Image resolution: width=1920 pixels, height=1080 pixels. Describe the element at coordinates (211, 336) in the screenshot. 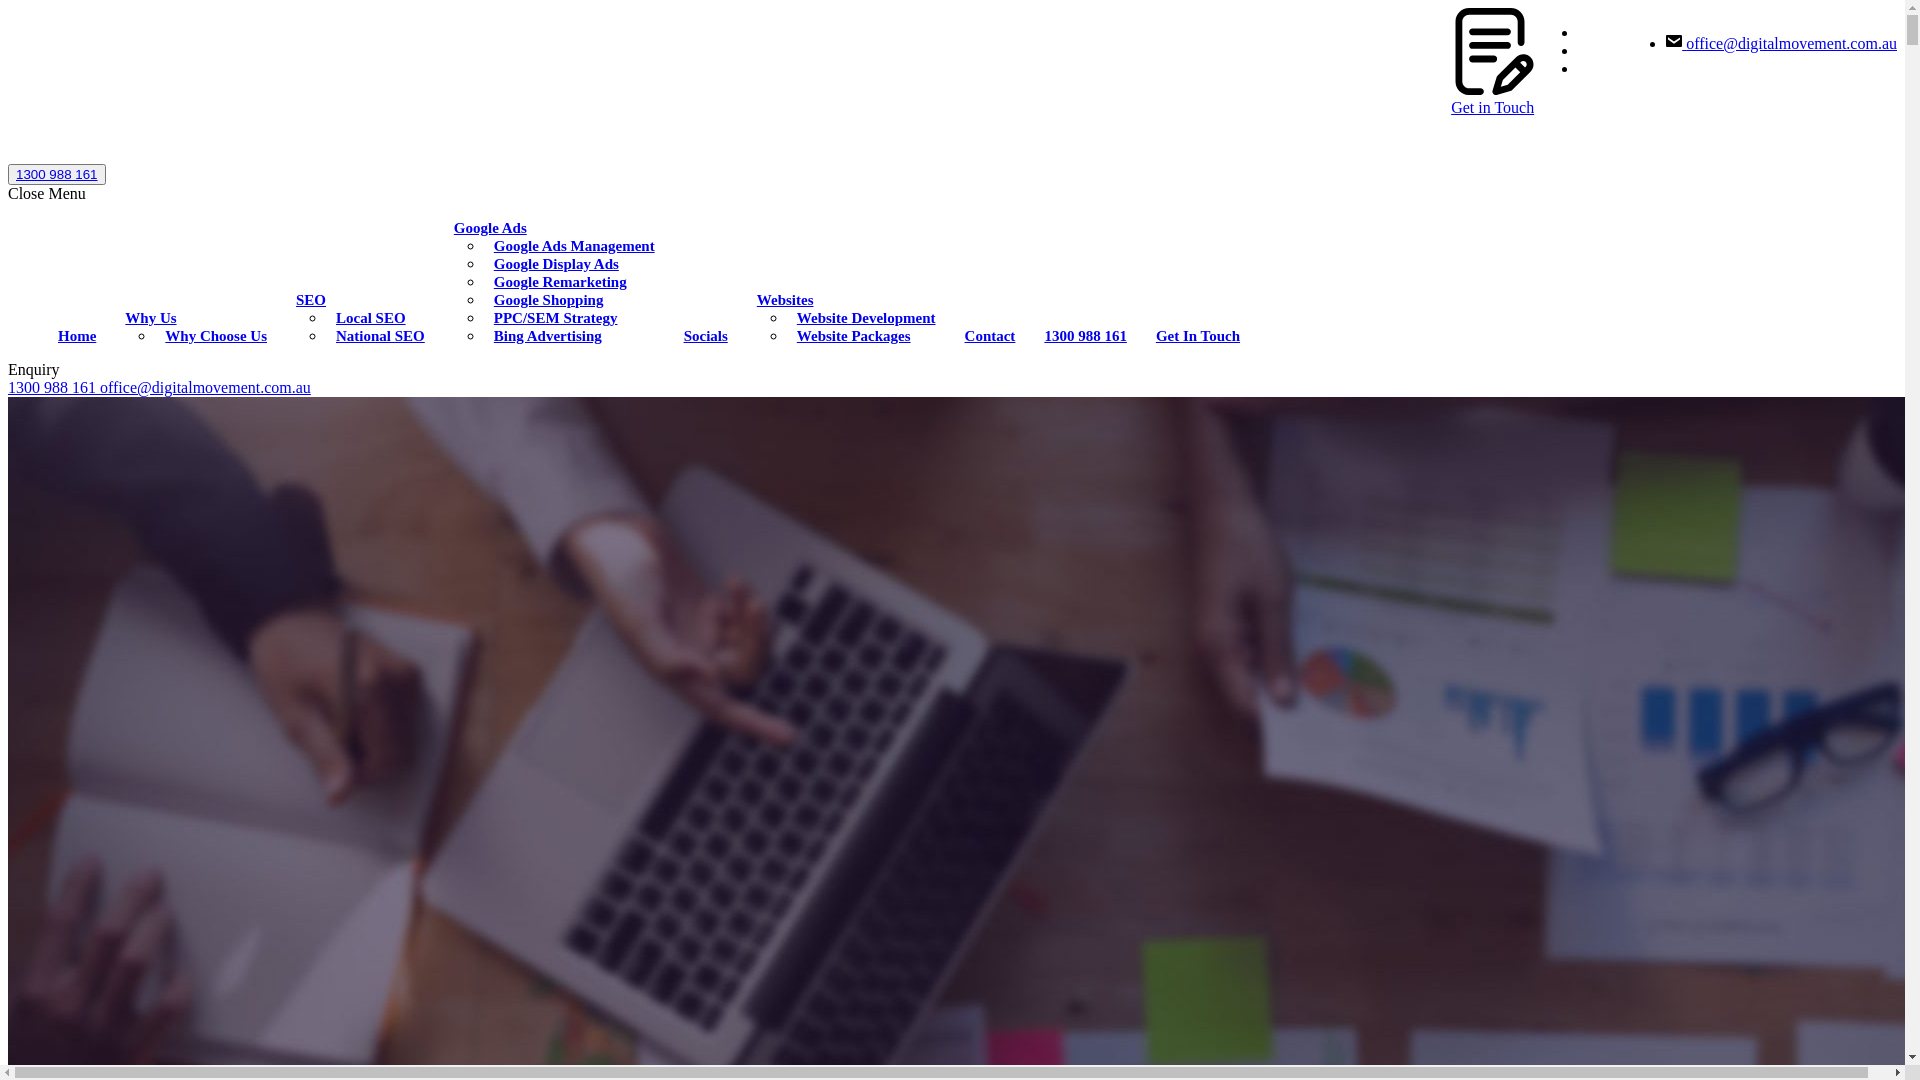

I see `Why Choose Us` at that location.